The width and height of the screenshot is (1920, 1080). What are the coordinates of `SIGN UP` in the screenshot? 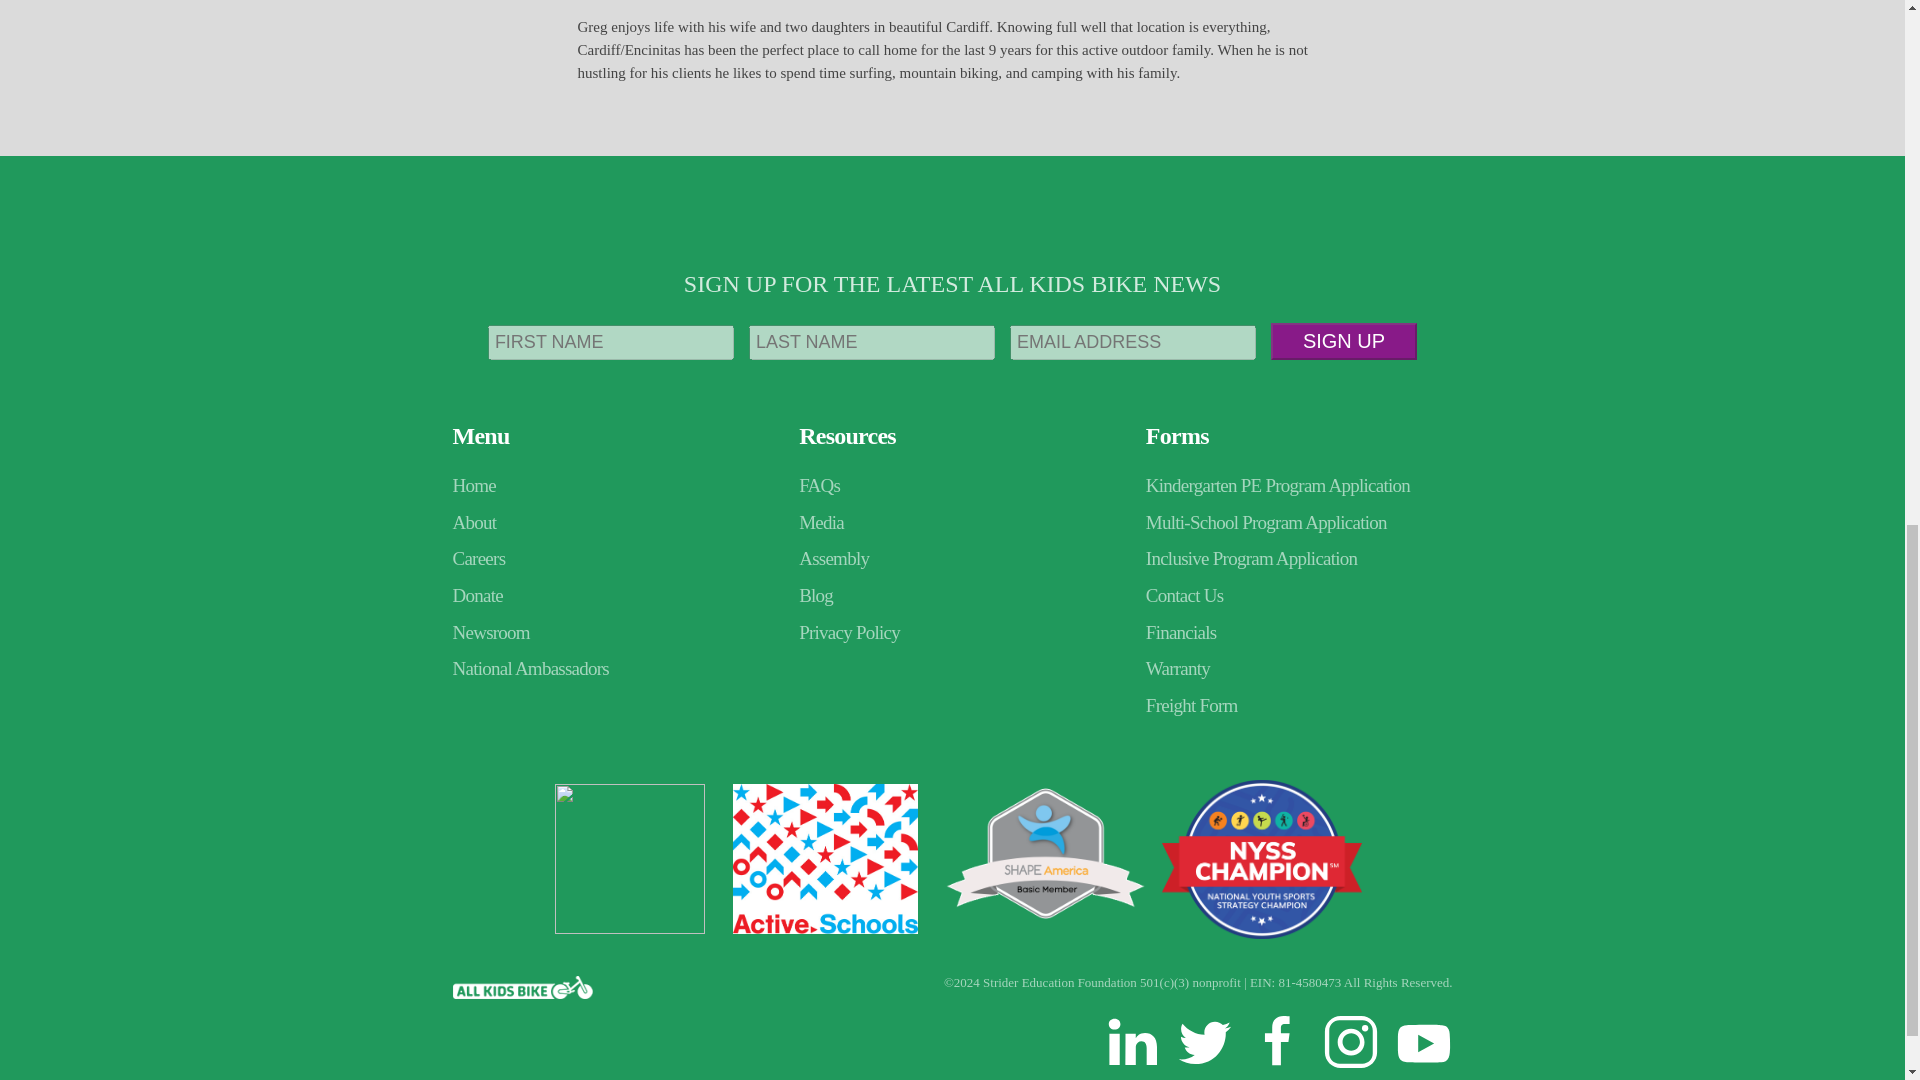 It's located at (1344, 340).